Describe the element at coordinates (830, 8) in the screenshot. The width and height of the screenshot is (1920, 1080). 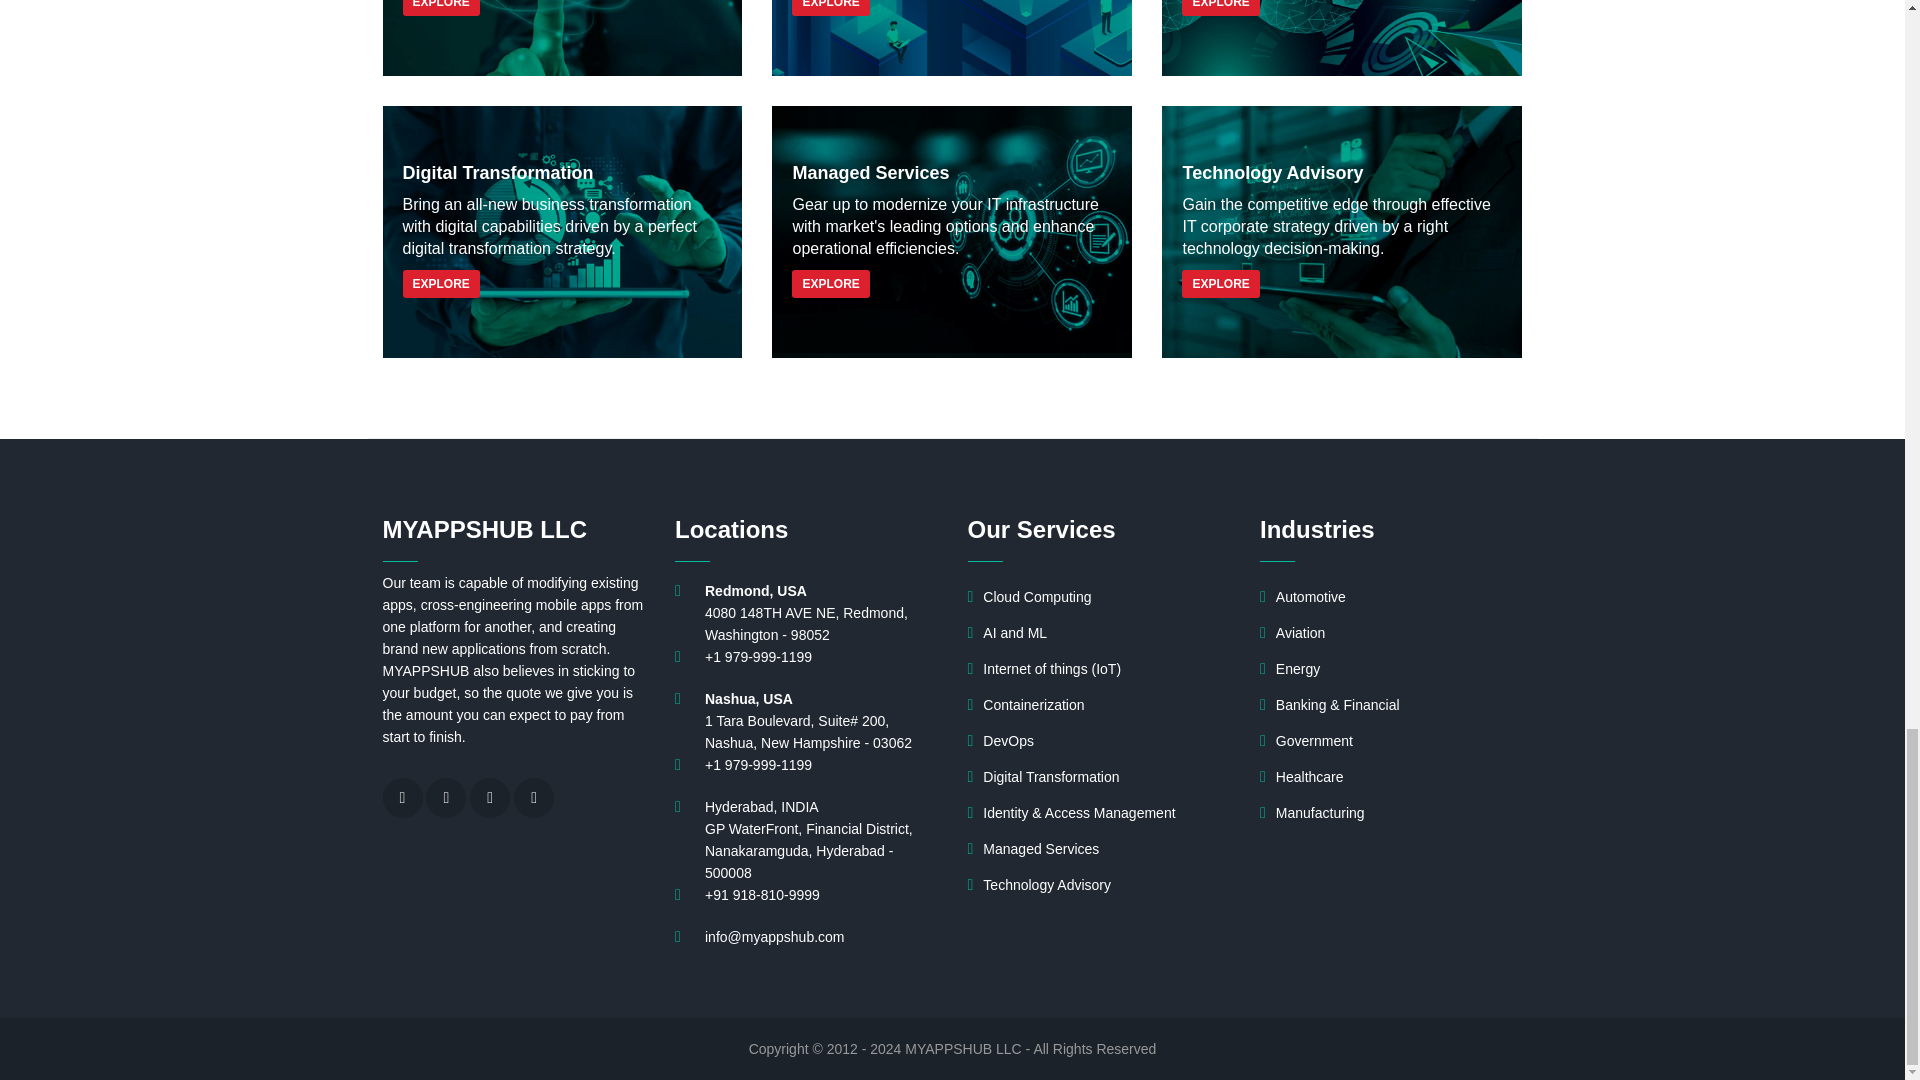
I see `EXPLORE` at that location.